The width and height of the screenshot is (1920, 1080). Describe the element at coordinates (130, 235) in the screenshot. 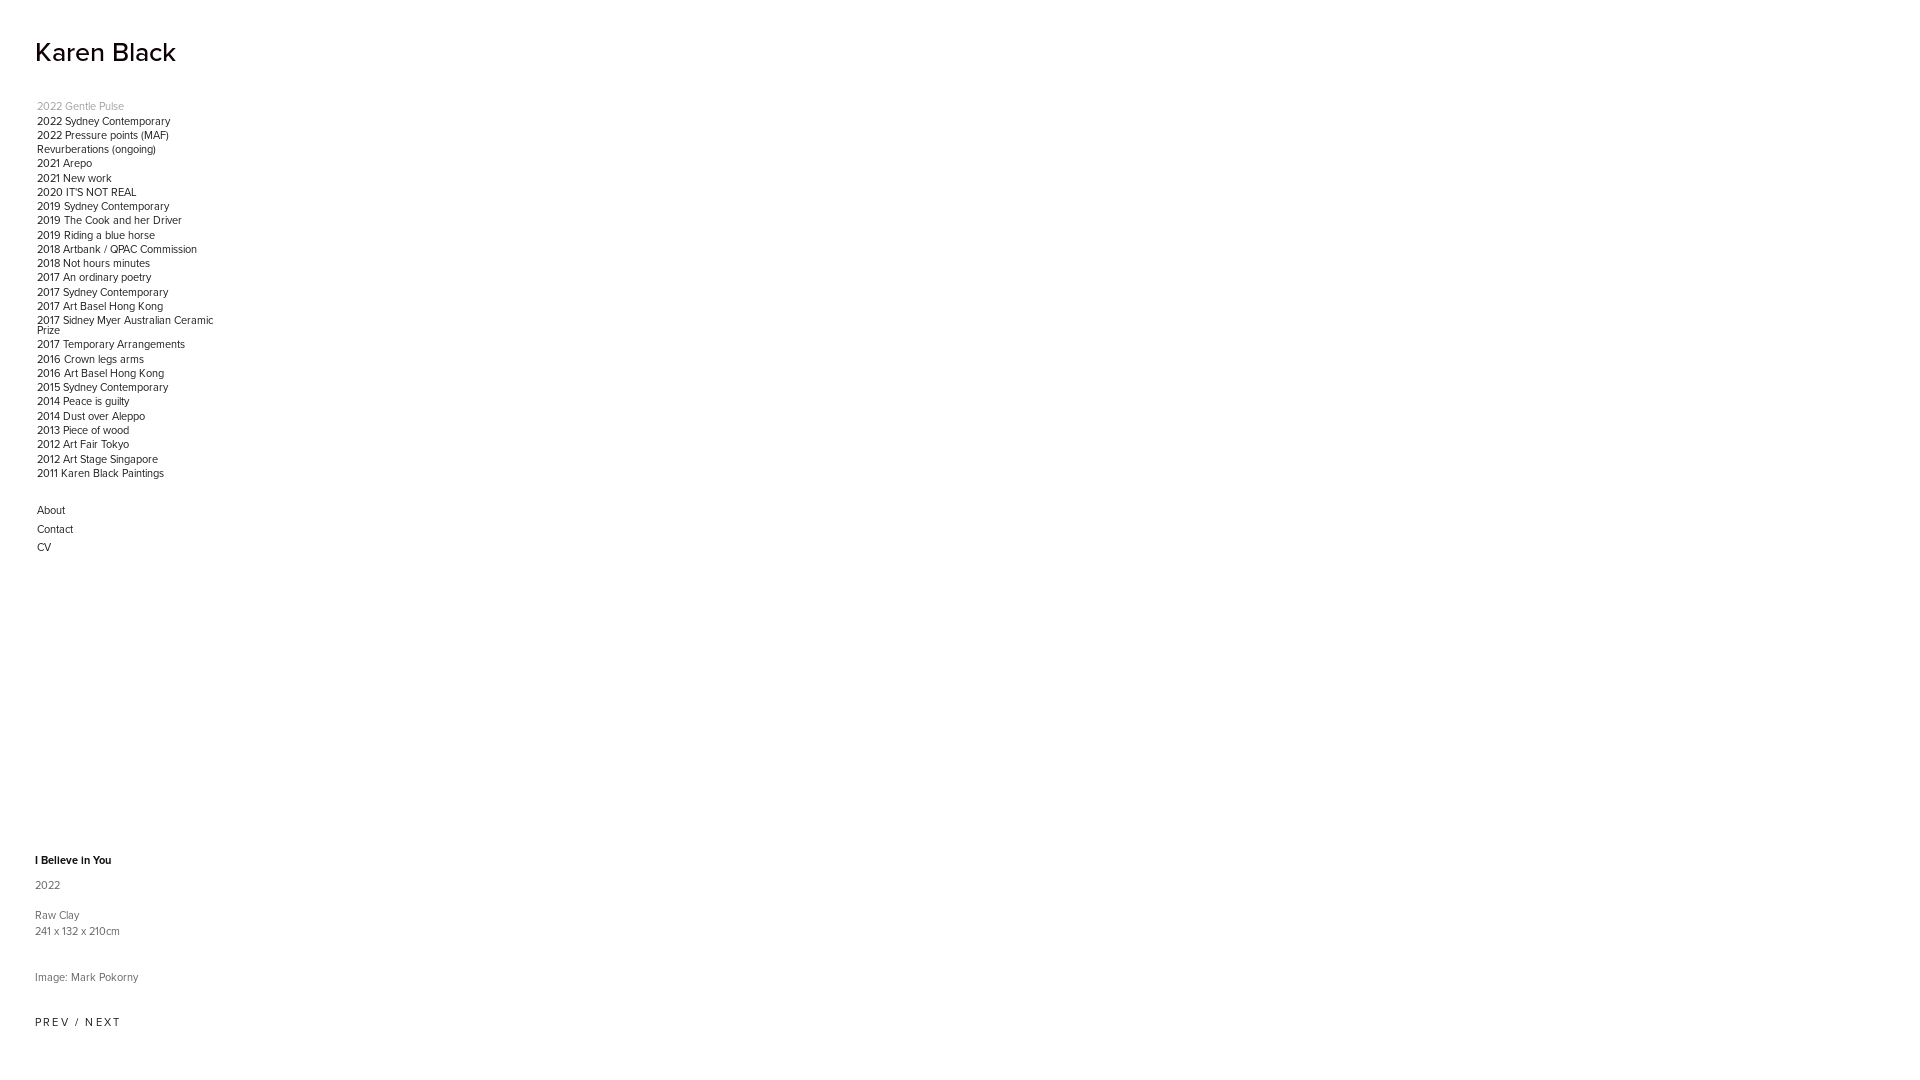

I see `2019 Riding a blue horse` at that location.